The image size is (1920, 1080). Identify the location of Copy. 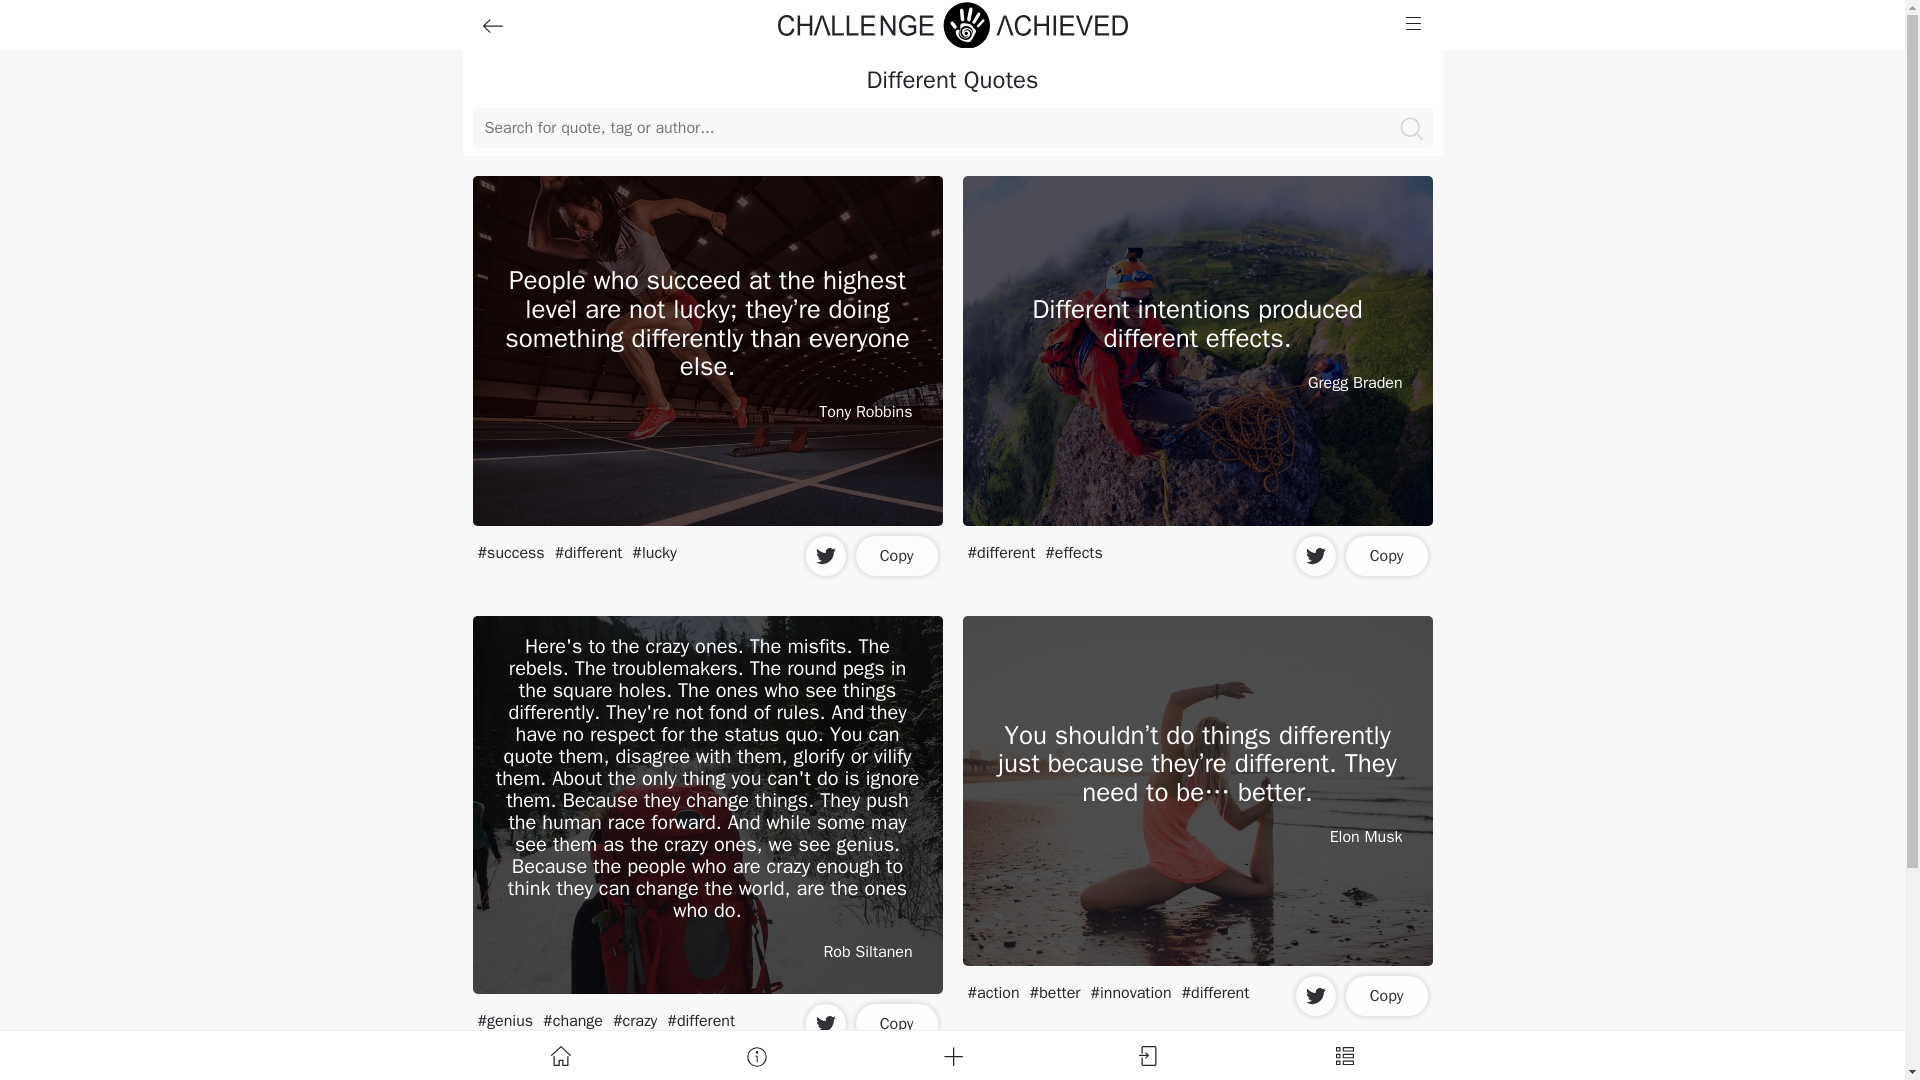
(897, 555).